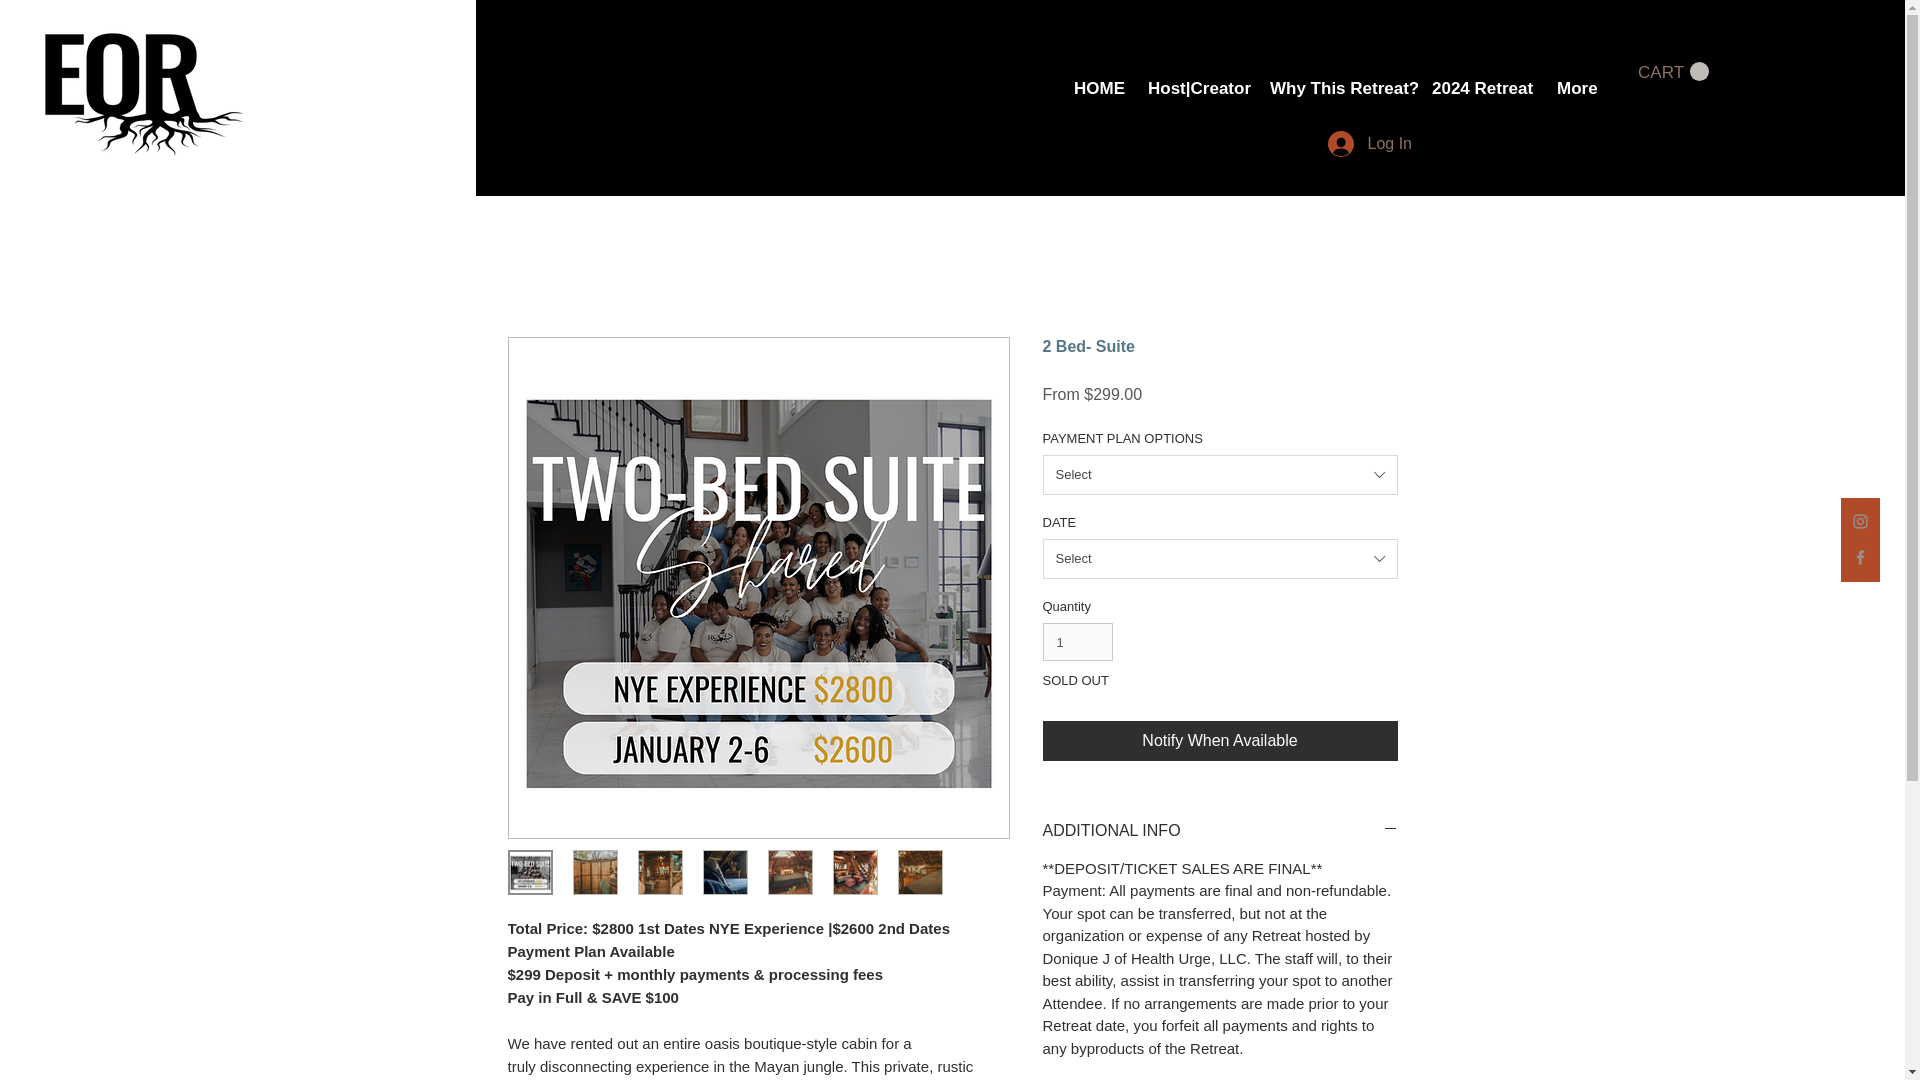 This screenshot has height=1080, width=1920. I want to click on ADDITIONAL INFO, so click(1220, 830).